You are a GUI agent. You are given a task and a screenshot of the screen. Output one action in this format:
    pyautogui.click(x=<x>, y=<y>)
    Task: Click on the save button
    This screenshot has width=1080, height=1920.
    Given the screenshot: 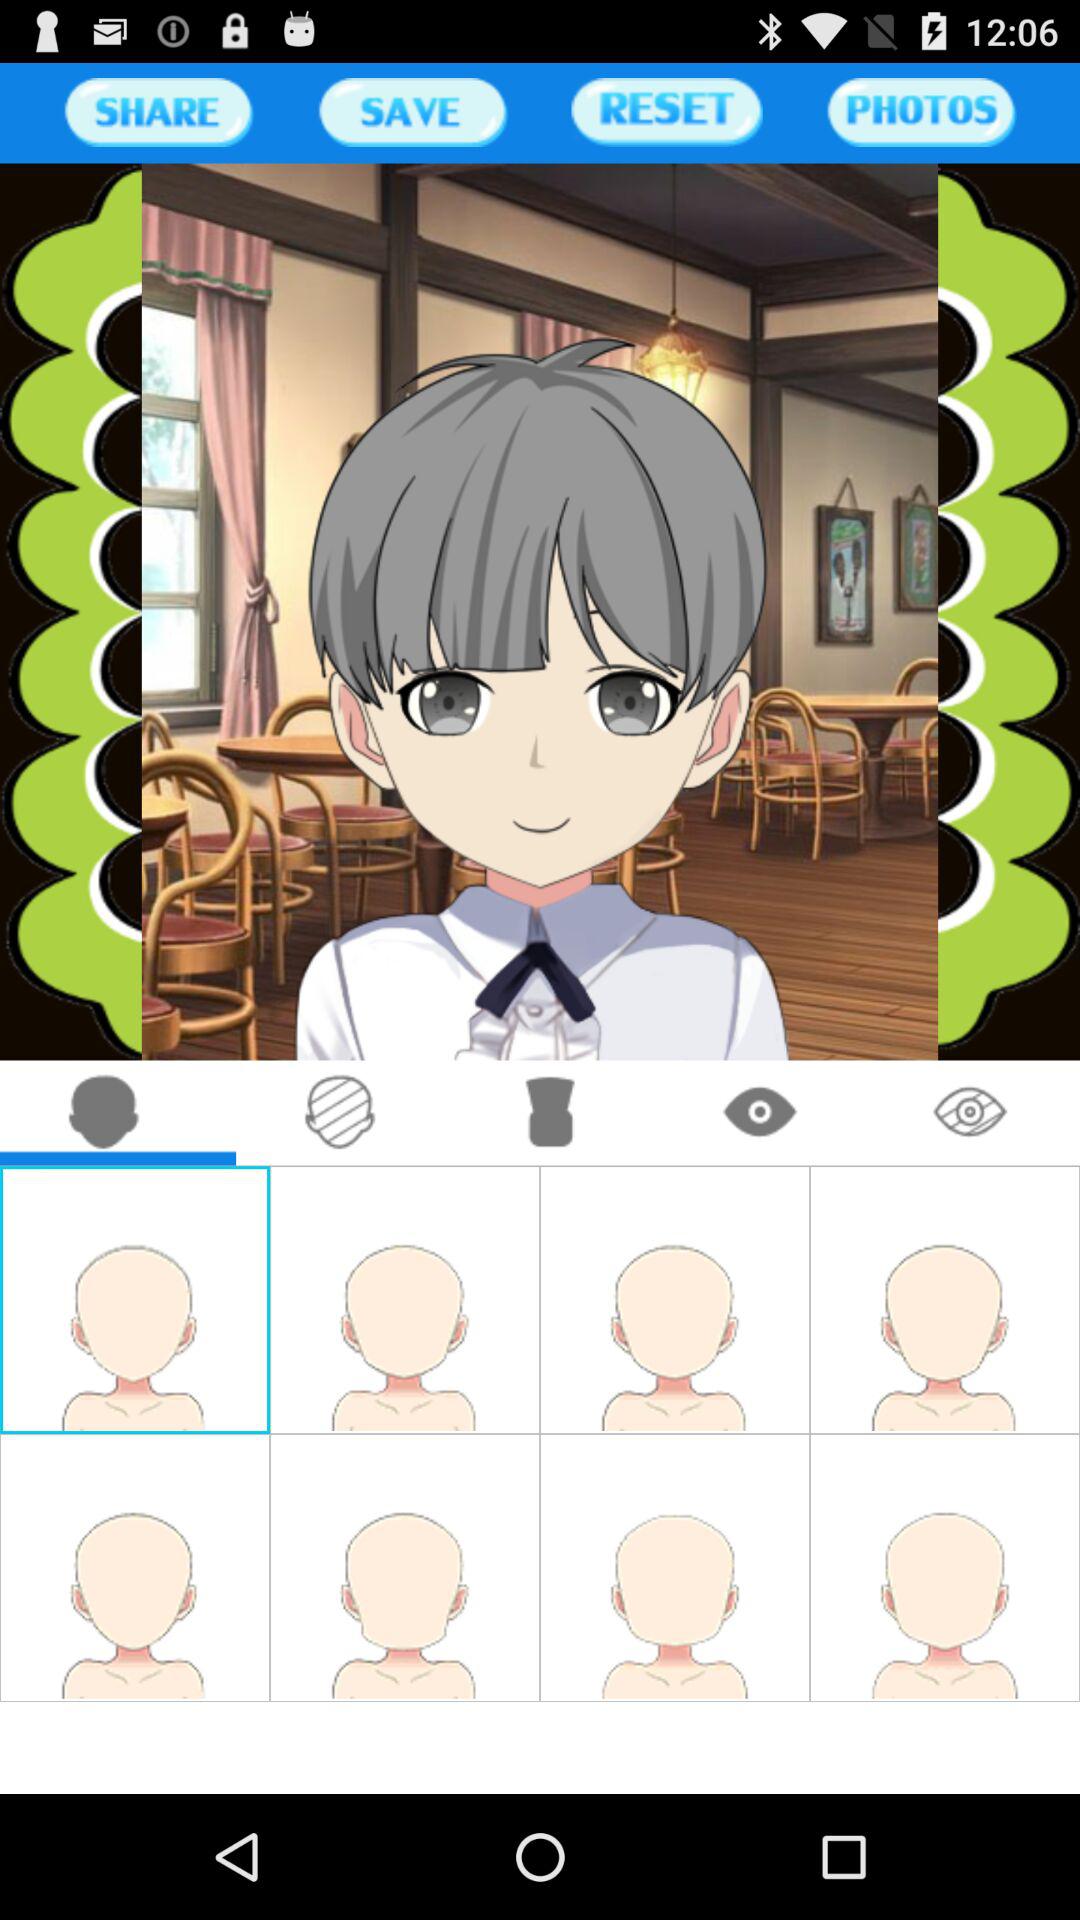 What is the action you would take?
    pyautogui.click(x=412, y=112)
    